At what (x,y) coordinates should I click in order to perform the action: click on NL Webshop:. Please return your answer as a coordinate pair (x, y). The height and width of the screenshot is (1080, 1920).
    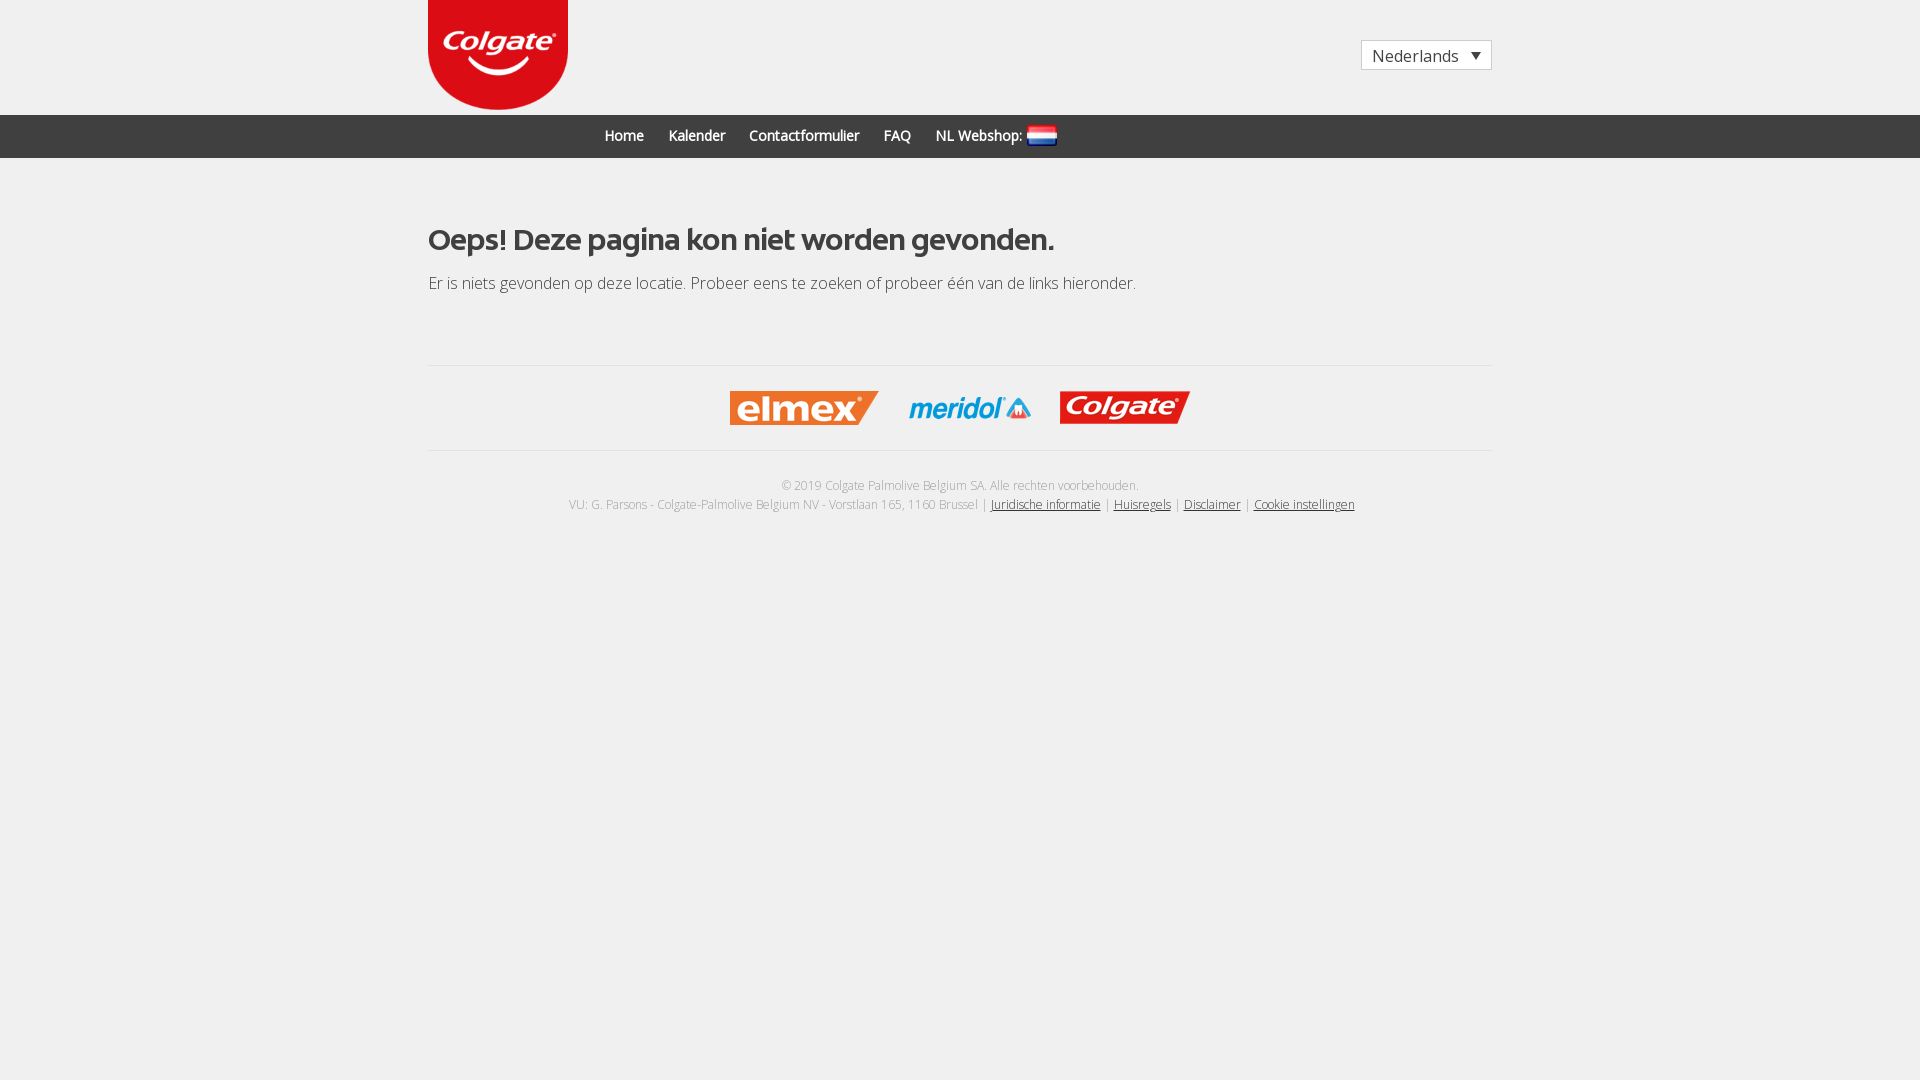
    Looking at the image, I should click on (978, 136).